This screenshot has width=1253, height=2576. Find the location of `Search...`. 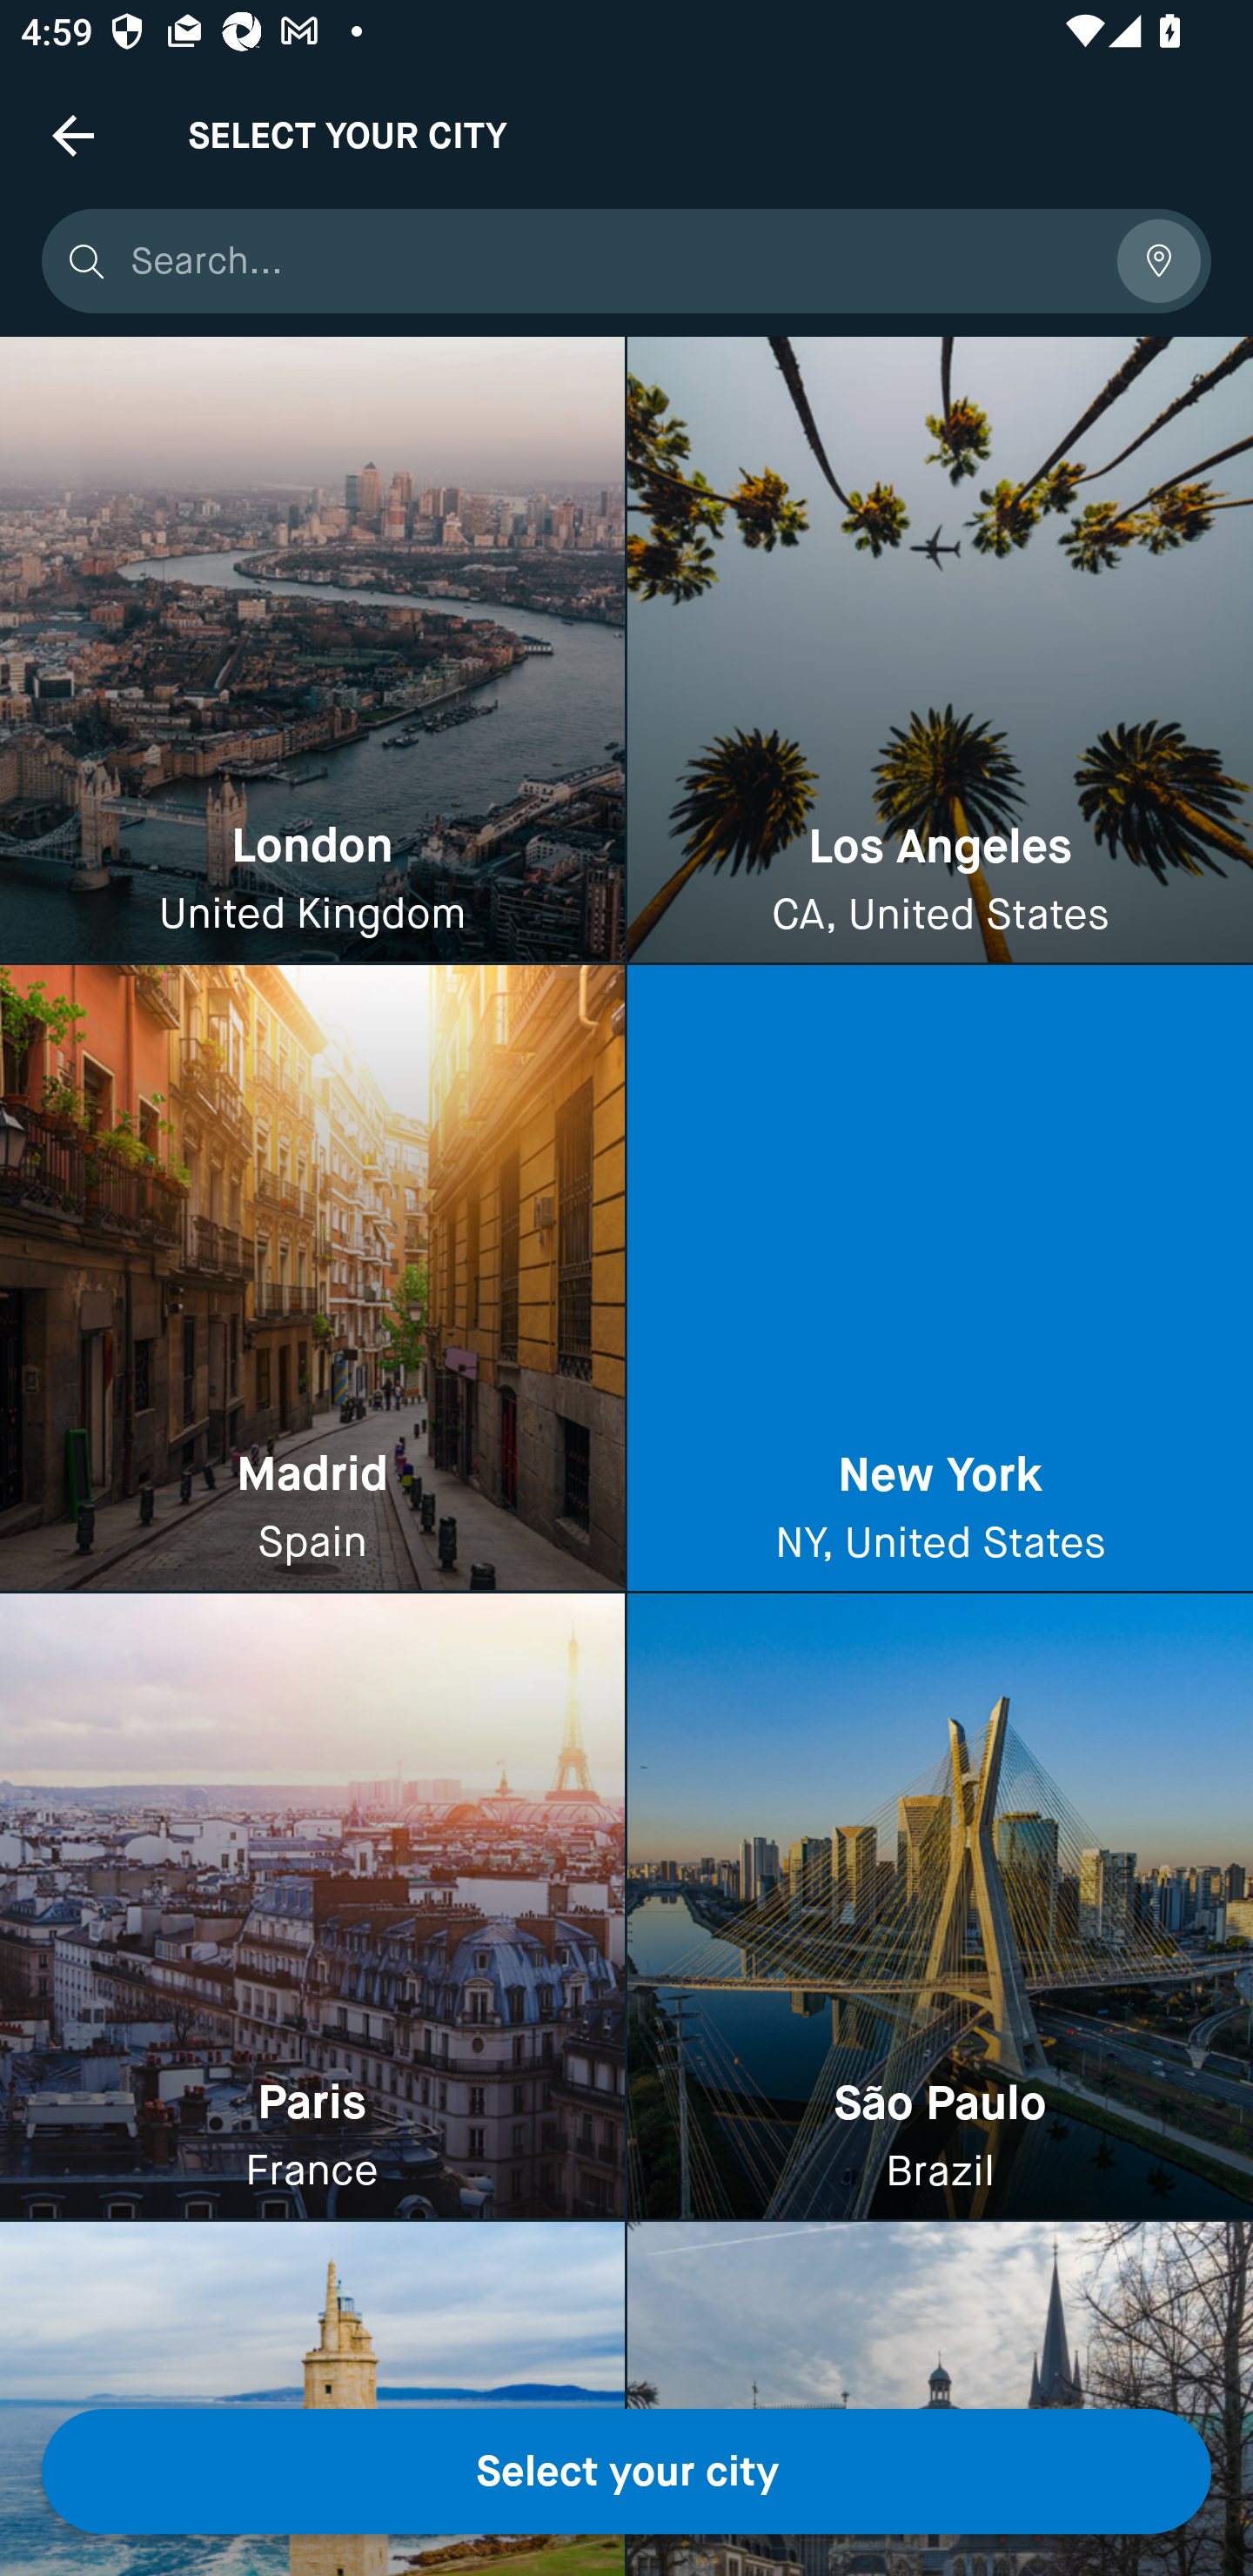

Search... is located at coordinates (613, 261).